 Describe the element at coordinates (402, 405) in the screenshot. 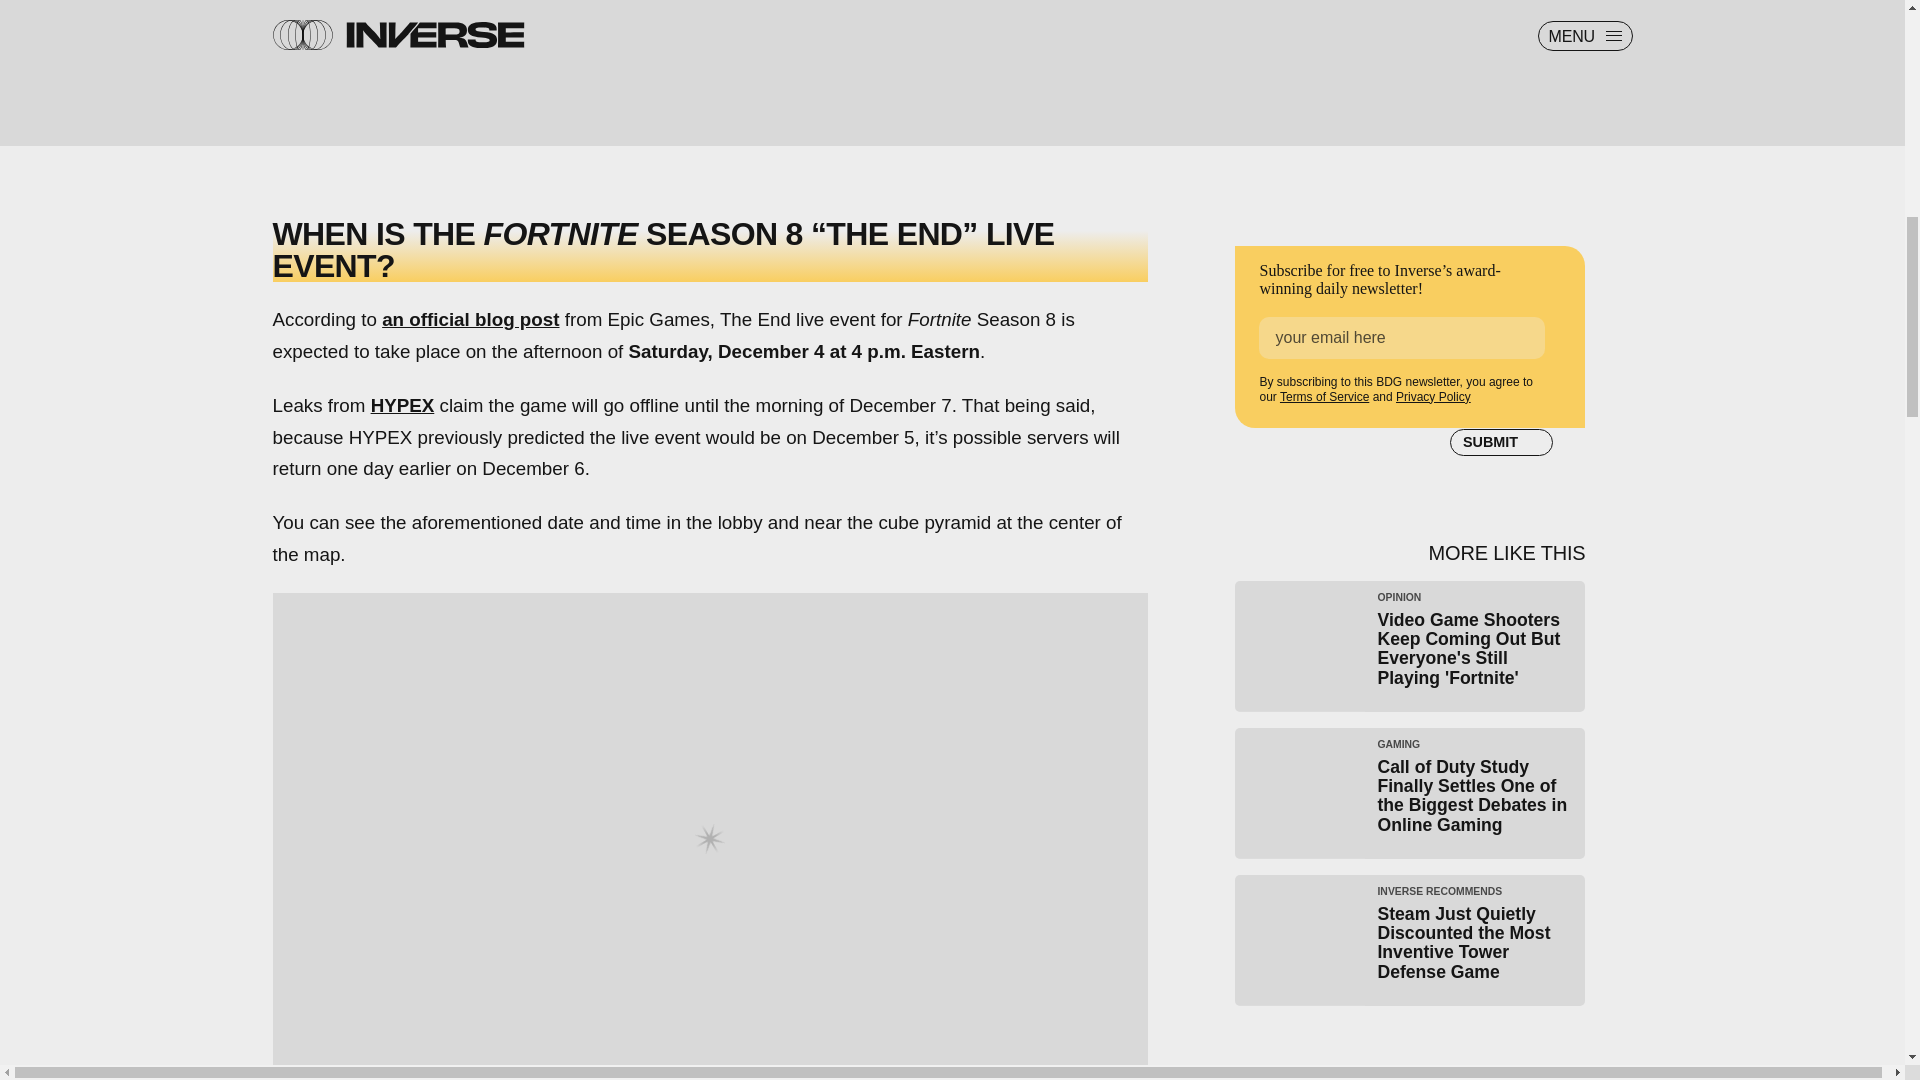

I see `HYPEX` at that location.